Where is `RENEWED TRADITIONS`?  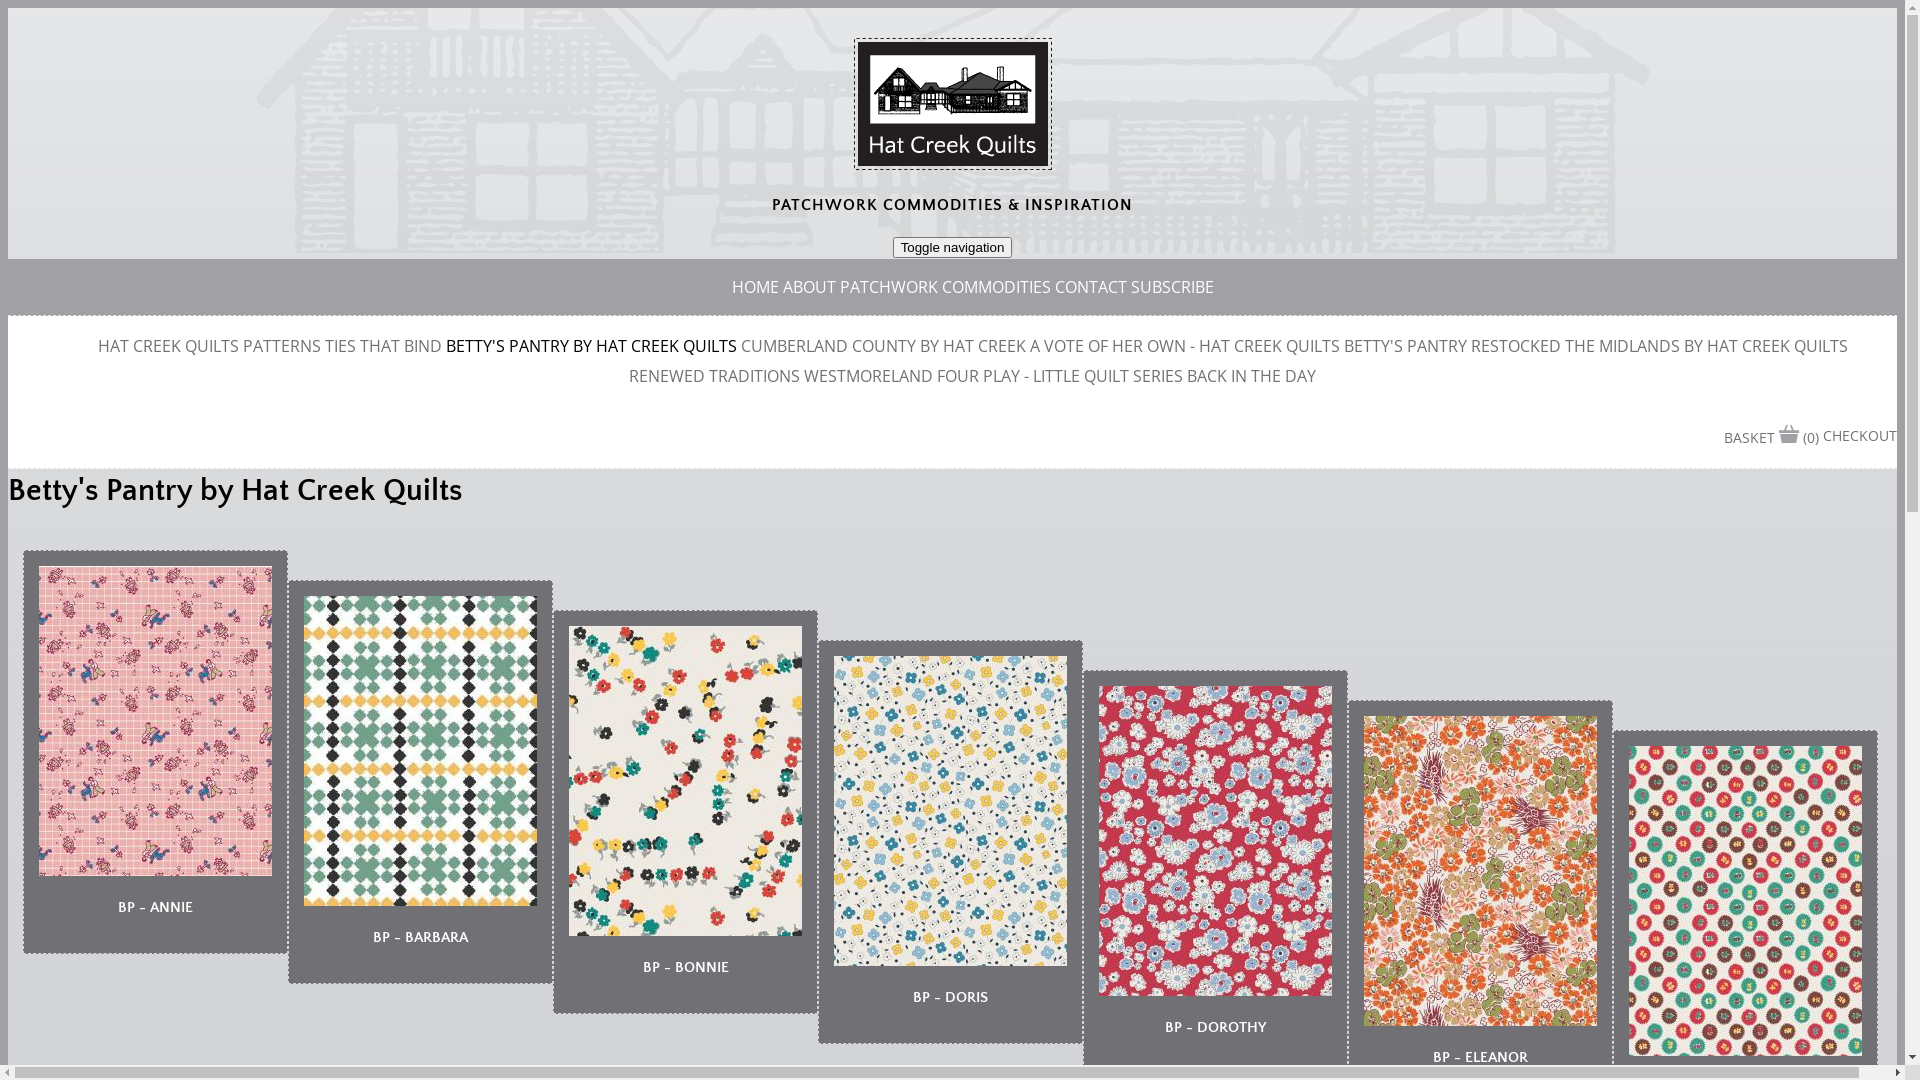 RENEWED TRADITIONS is located at coordinates (714, 376).